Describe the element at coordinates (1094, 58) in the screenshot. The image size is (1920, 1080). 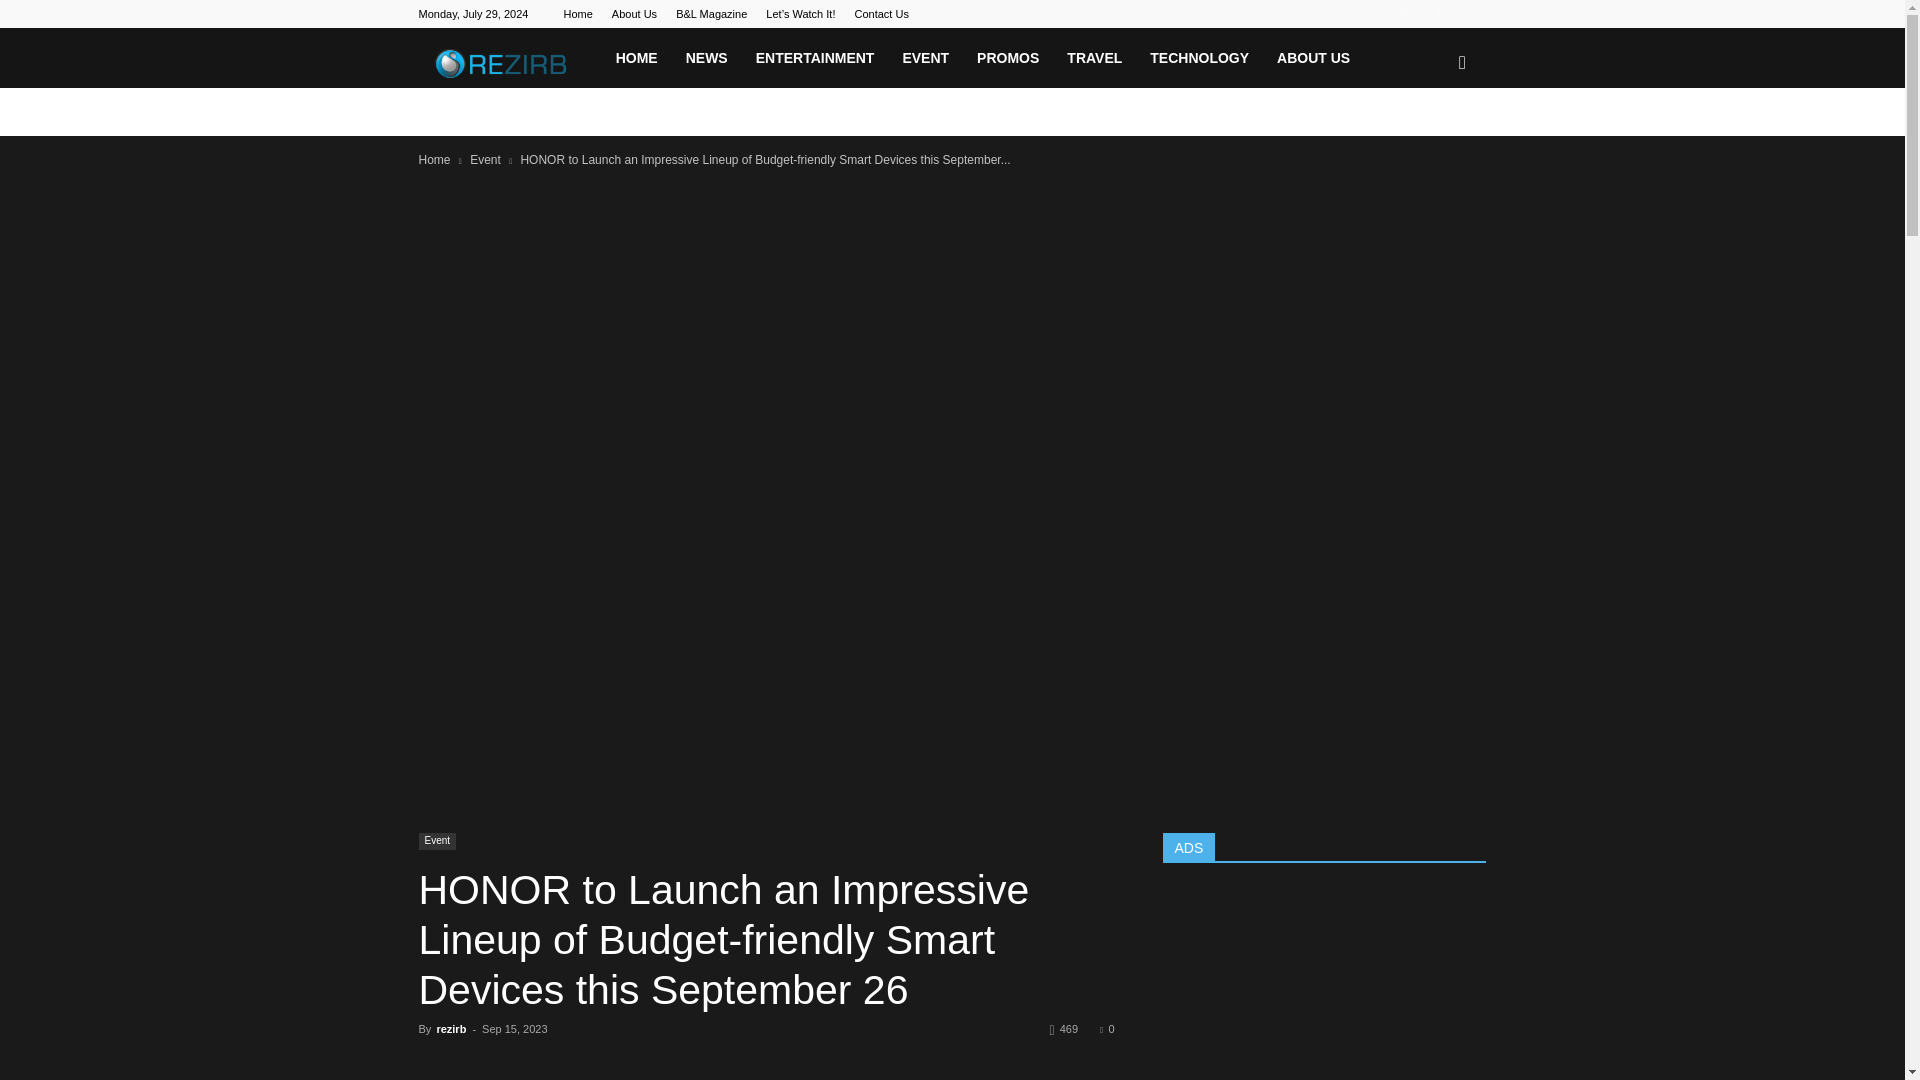
I see `TRAVEL` at that location.